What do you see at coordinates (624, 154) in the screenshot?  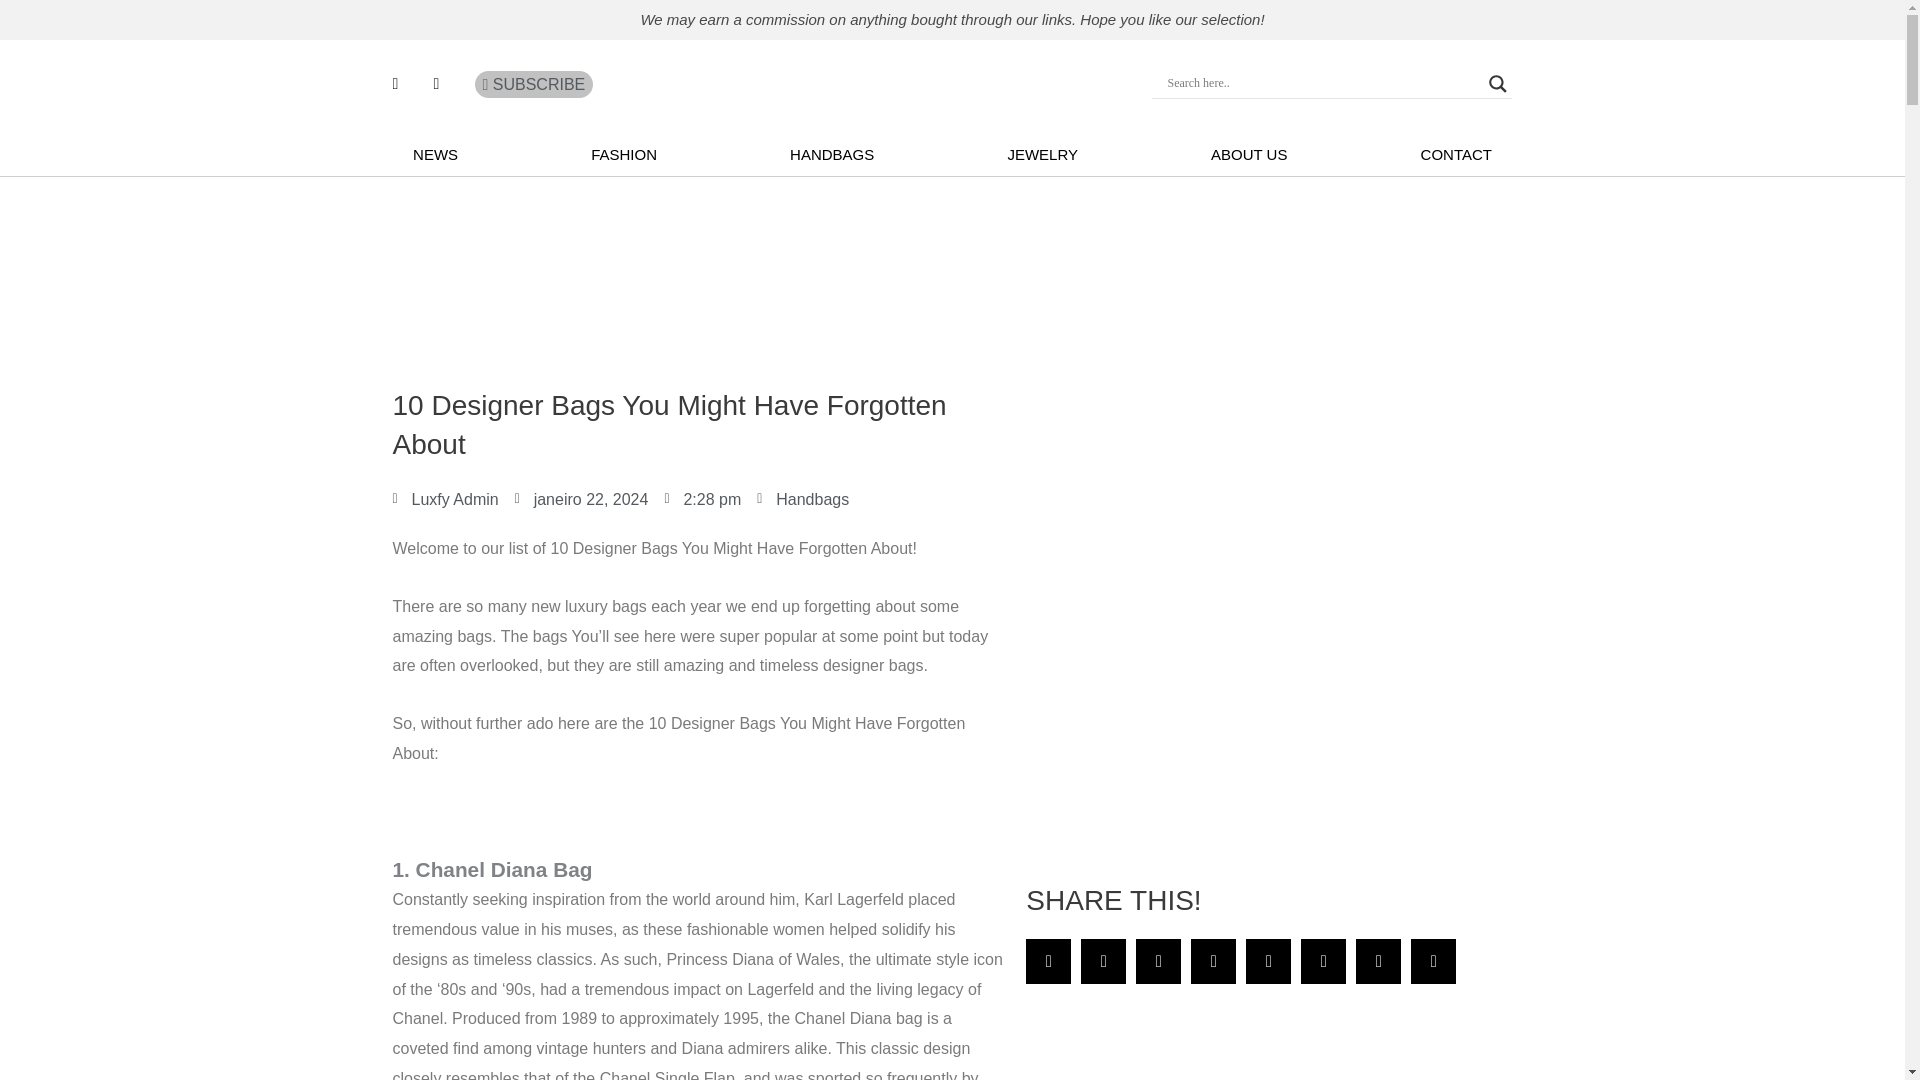 I see `FASHION` at bounding box center [624, 154].